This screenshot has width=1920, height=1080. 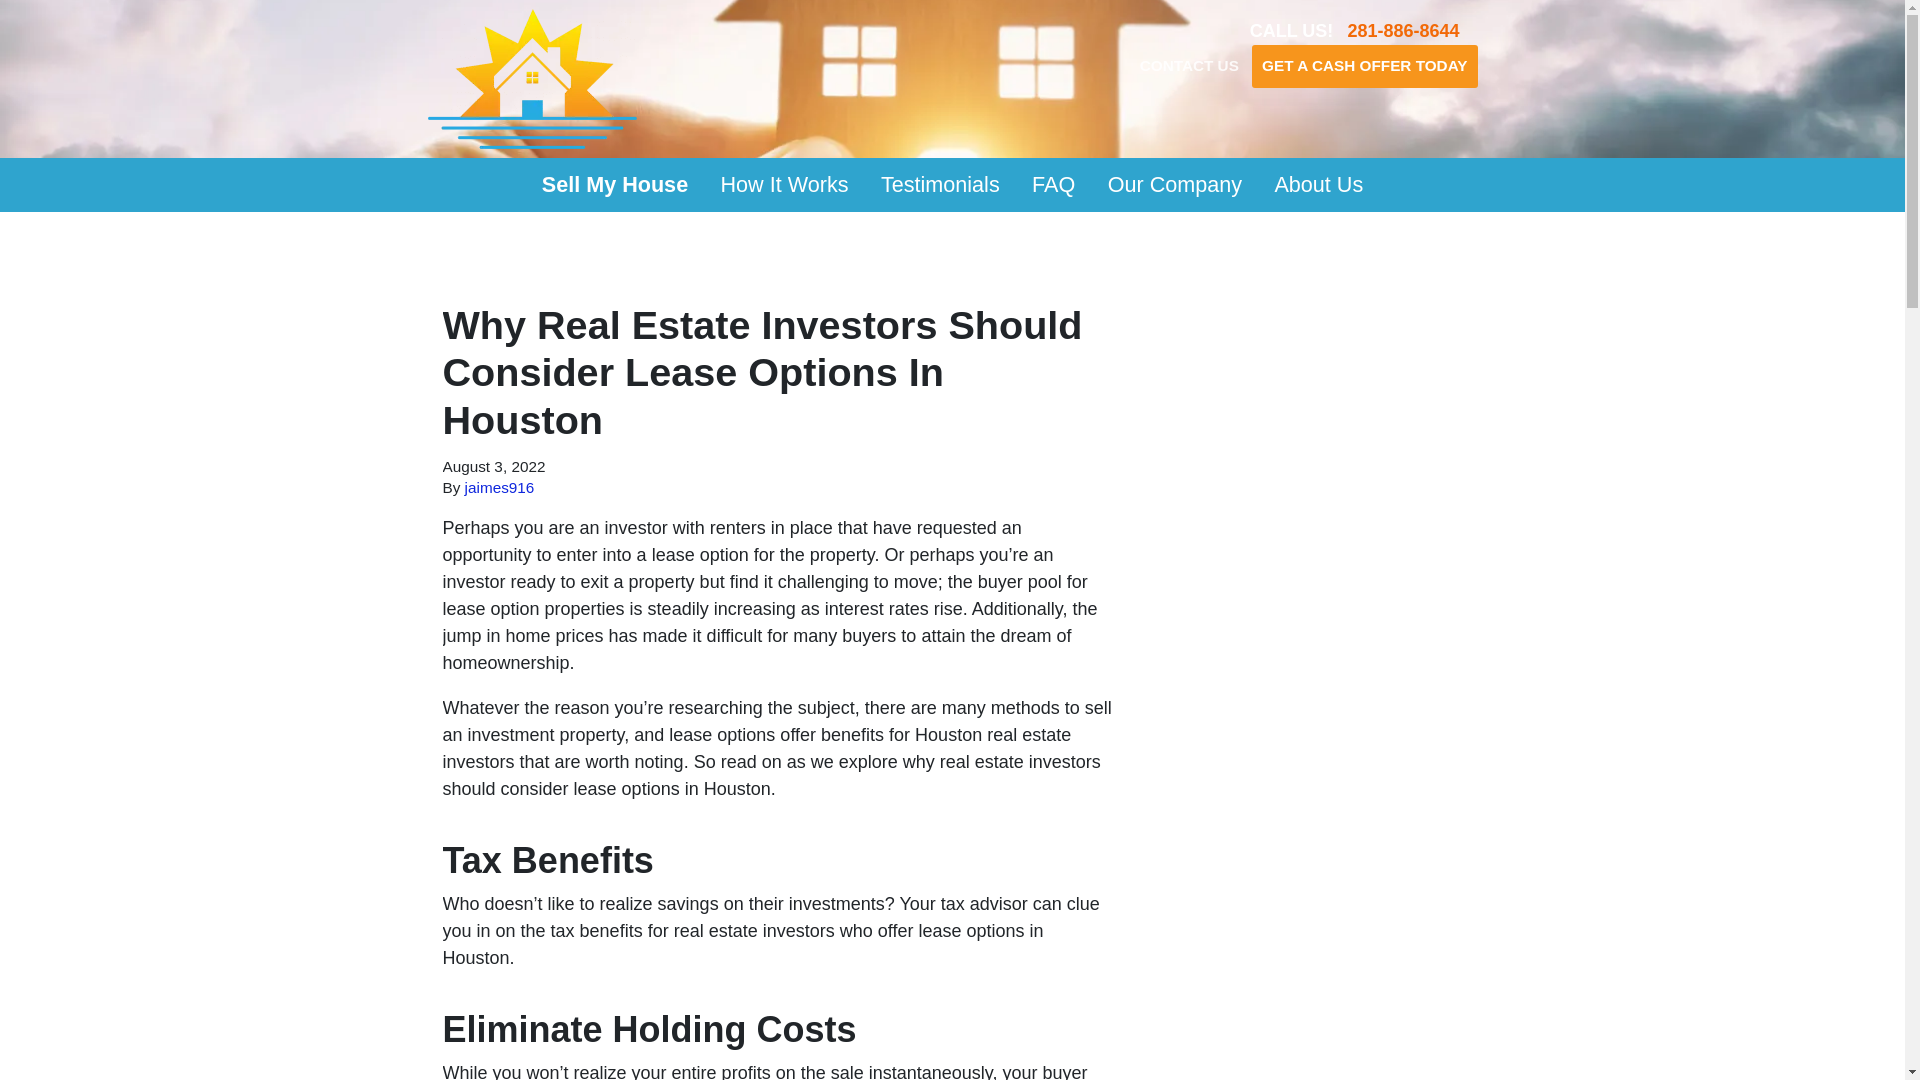 What do you see at coordinates (784, 184) in the screenshot?
I see `How It Works` at bounding box center [784, 184].